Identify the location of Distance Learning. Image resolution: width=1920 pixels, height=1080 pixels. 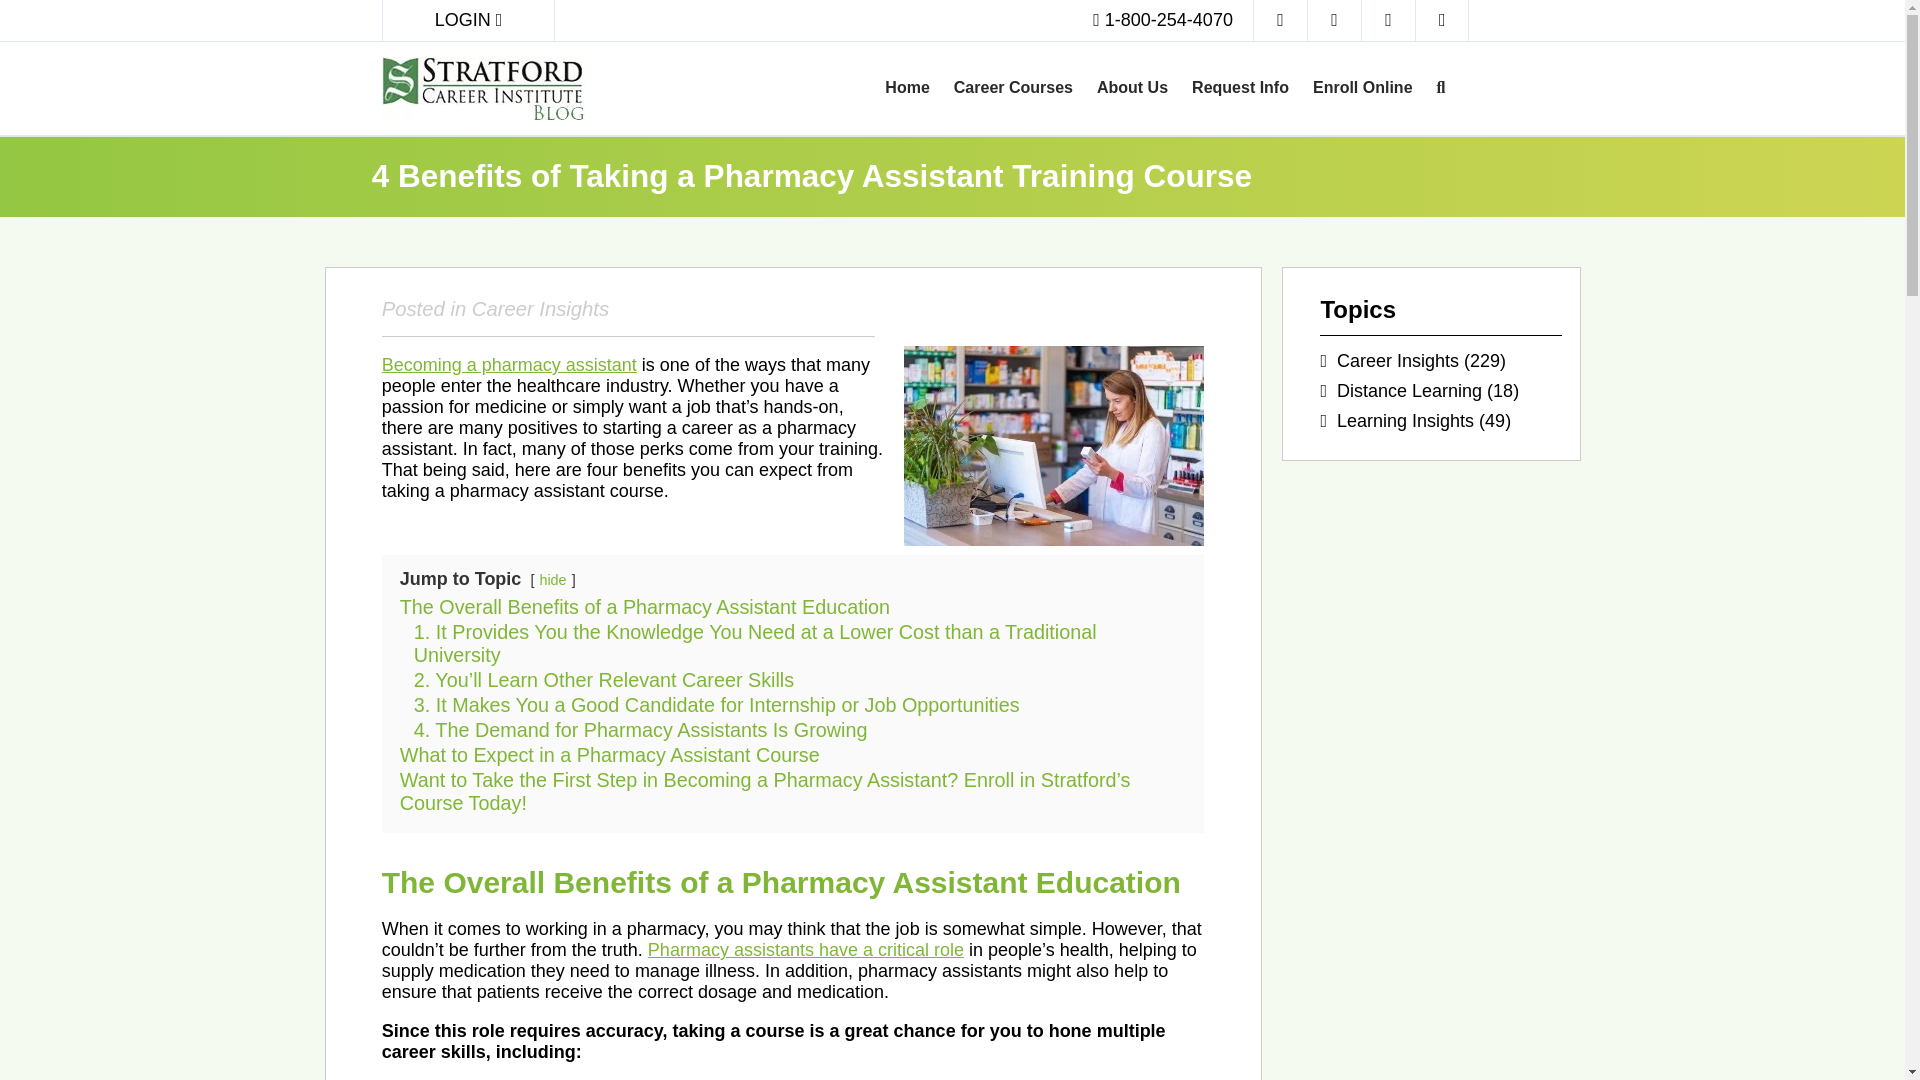
(1409, 390).